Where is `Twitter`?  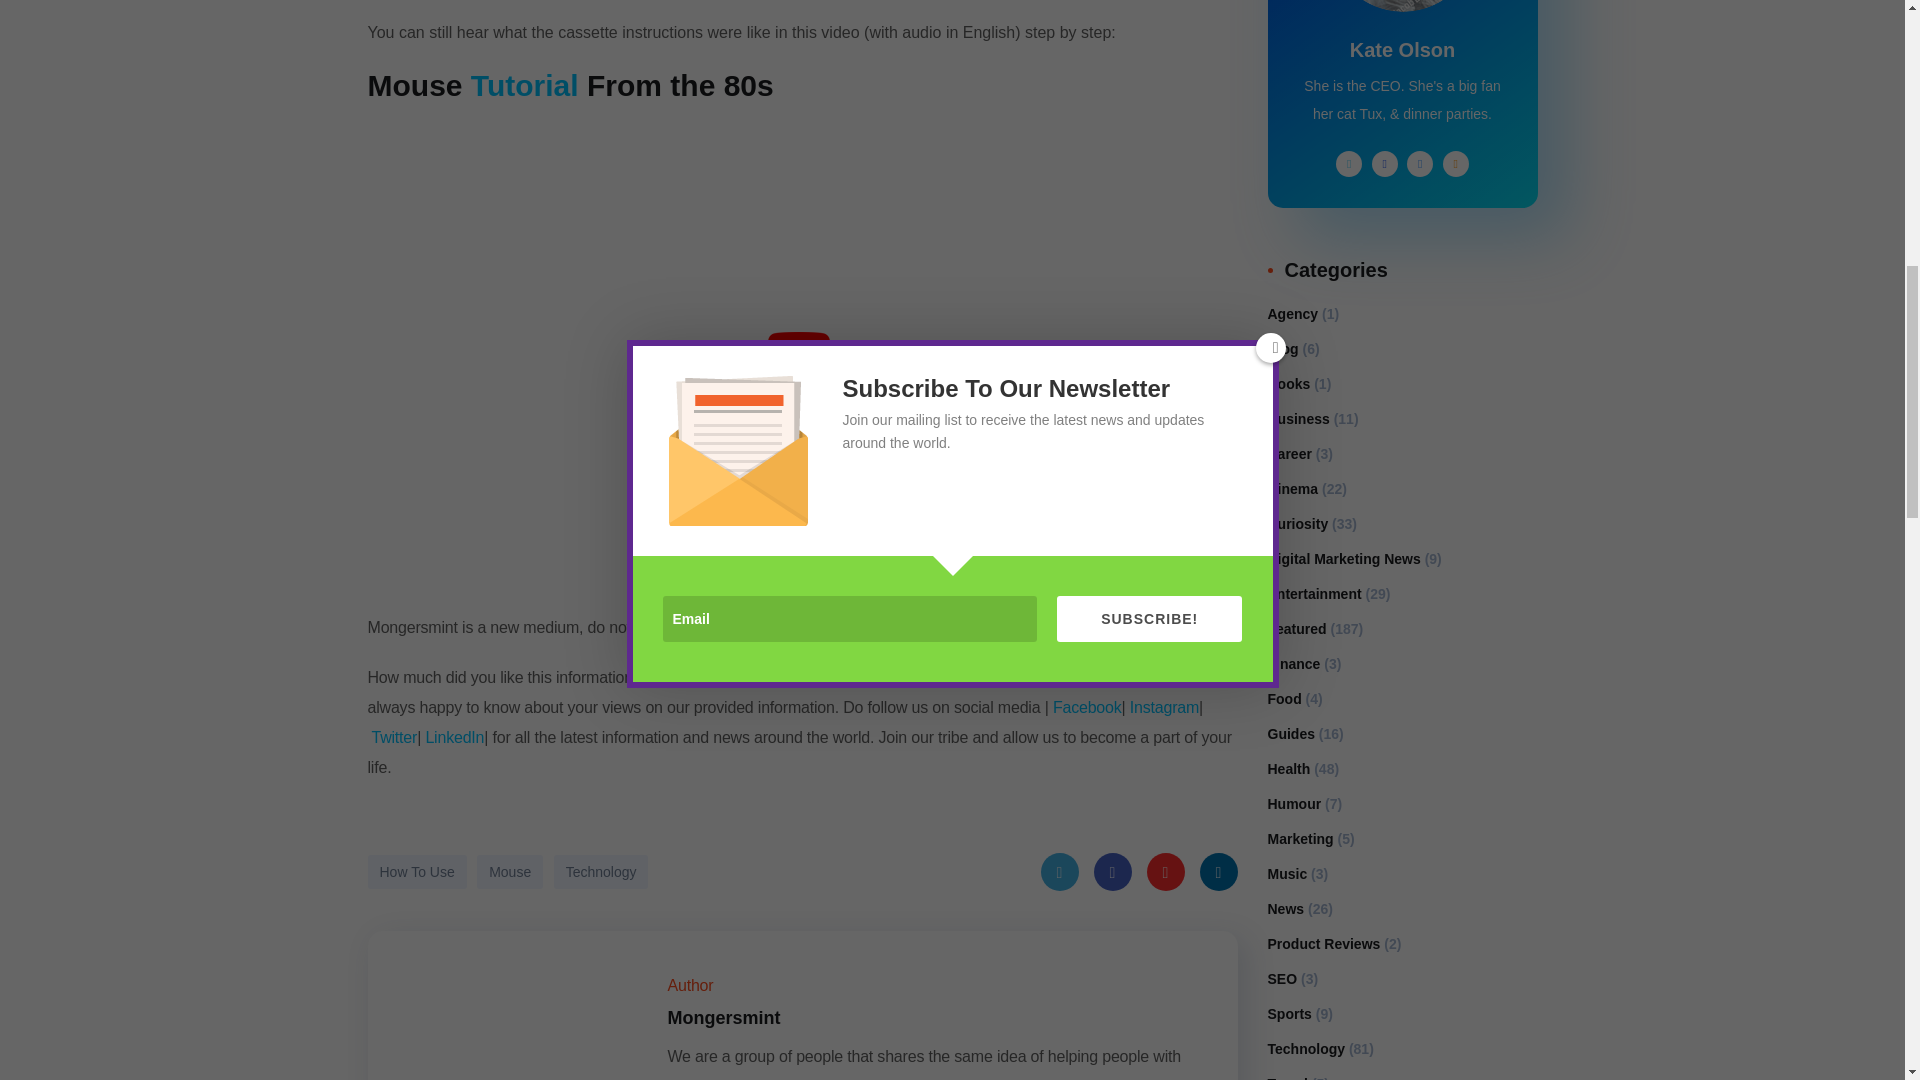 Twitter is located at coordinates (1058, 872).